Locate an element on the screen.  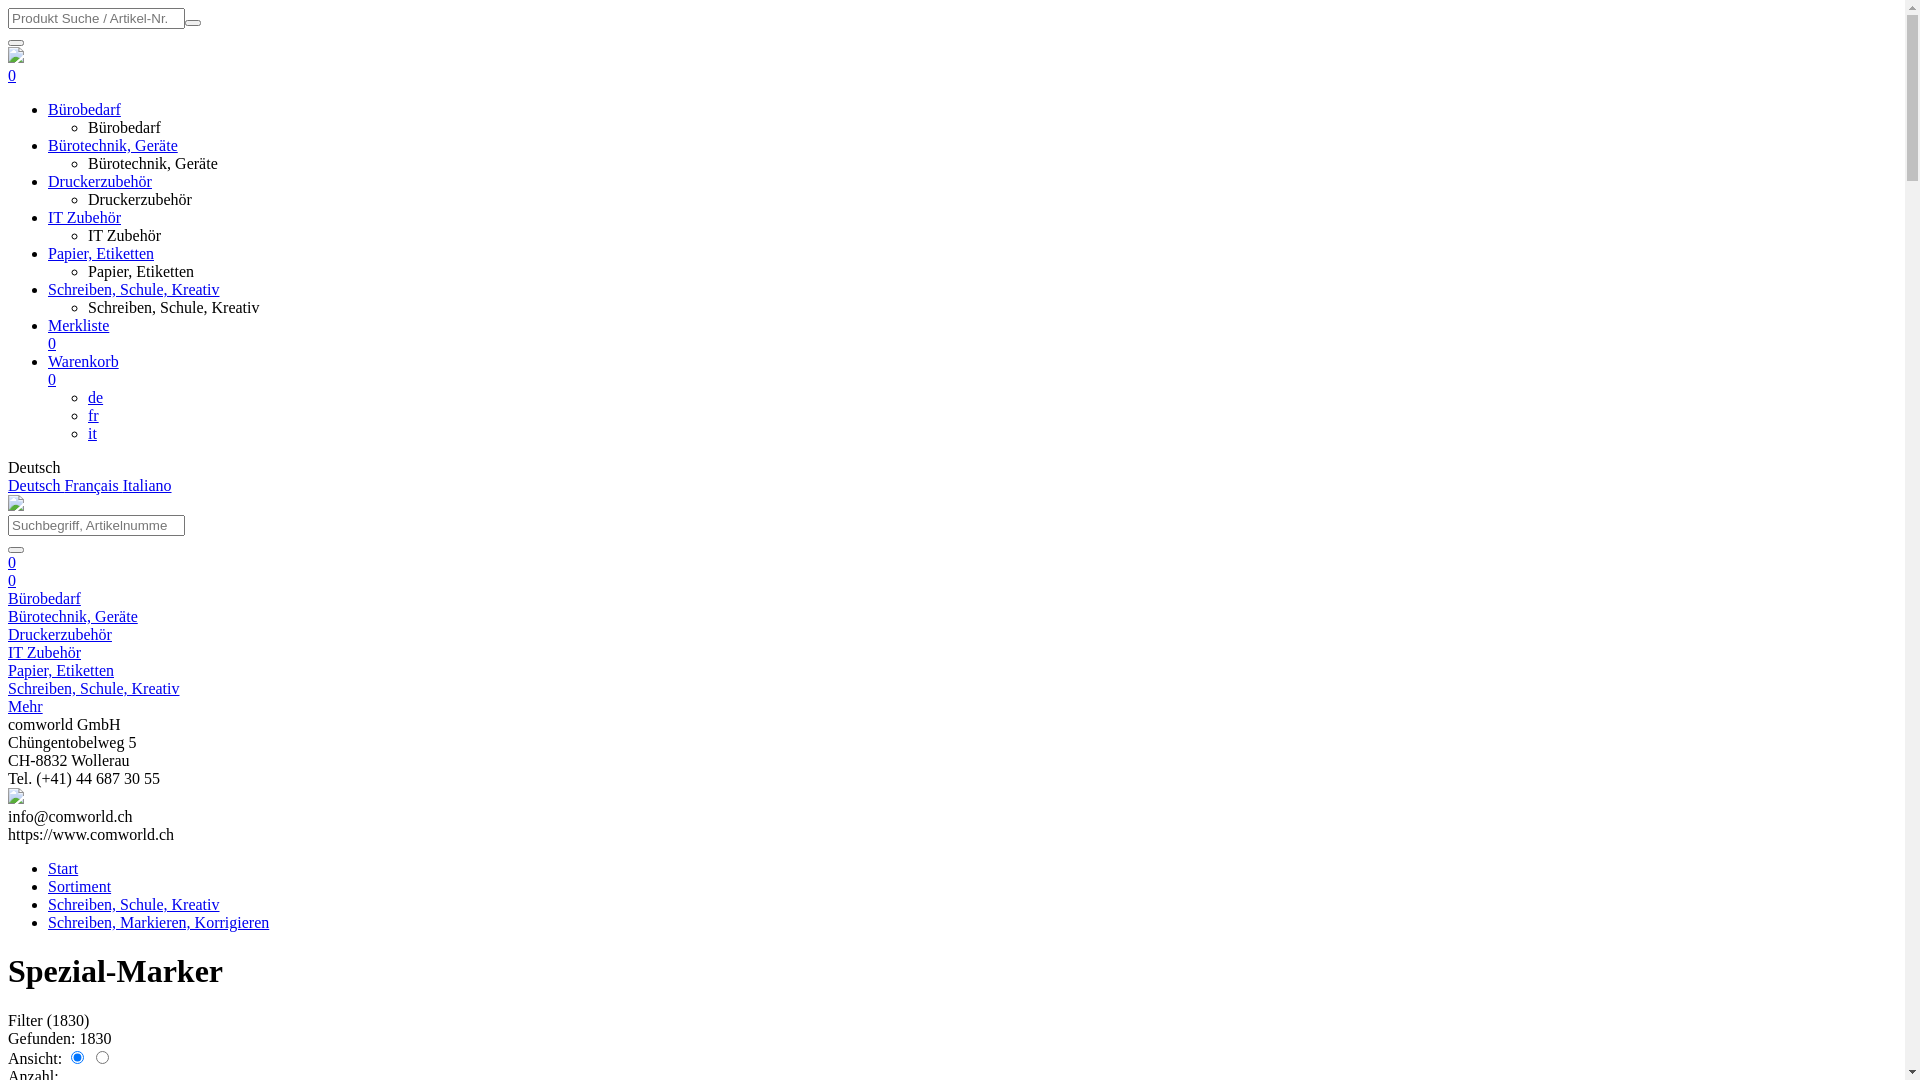
fr is located at coordinates (94, 416).